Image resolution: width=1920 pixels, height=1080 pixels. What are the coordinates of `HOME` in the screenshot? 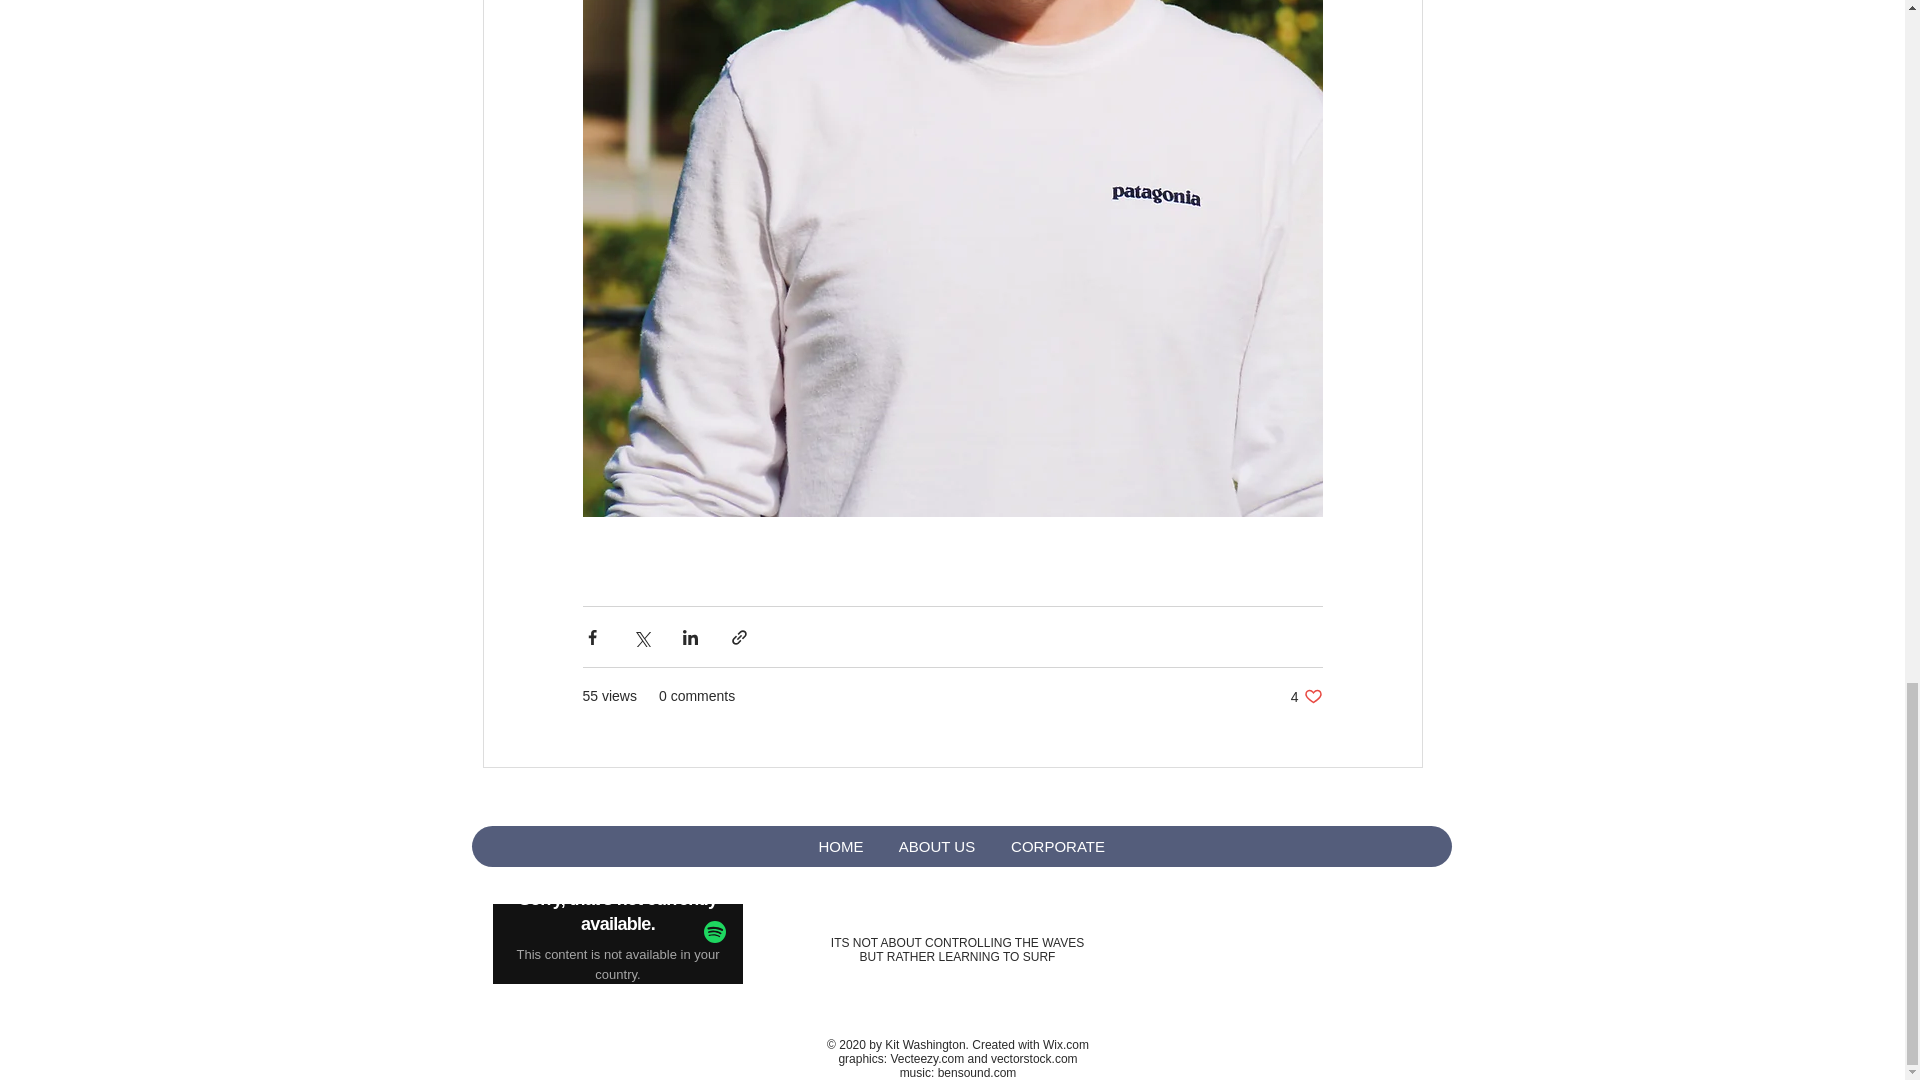 It's located at (840, 846).